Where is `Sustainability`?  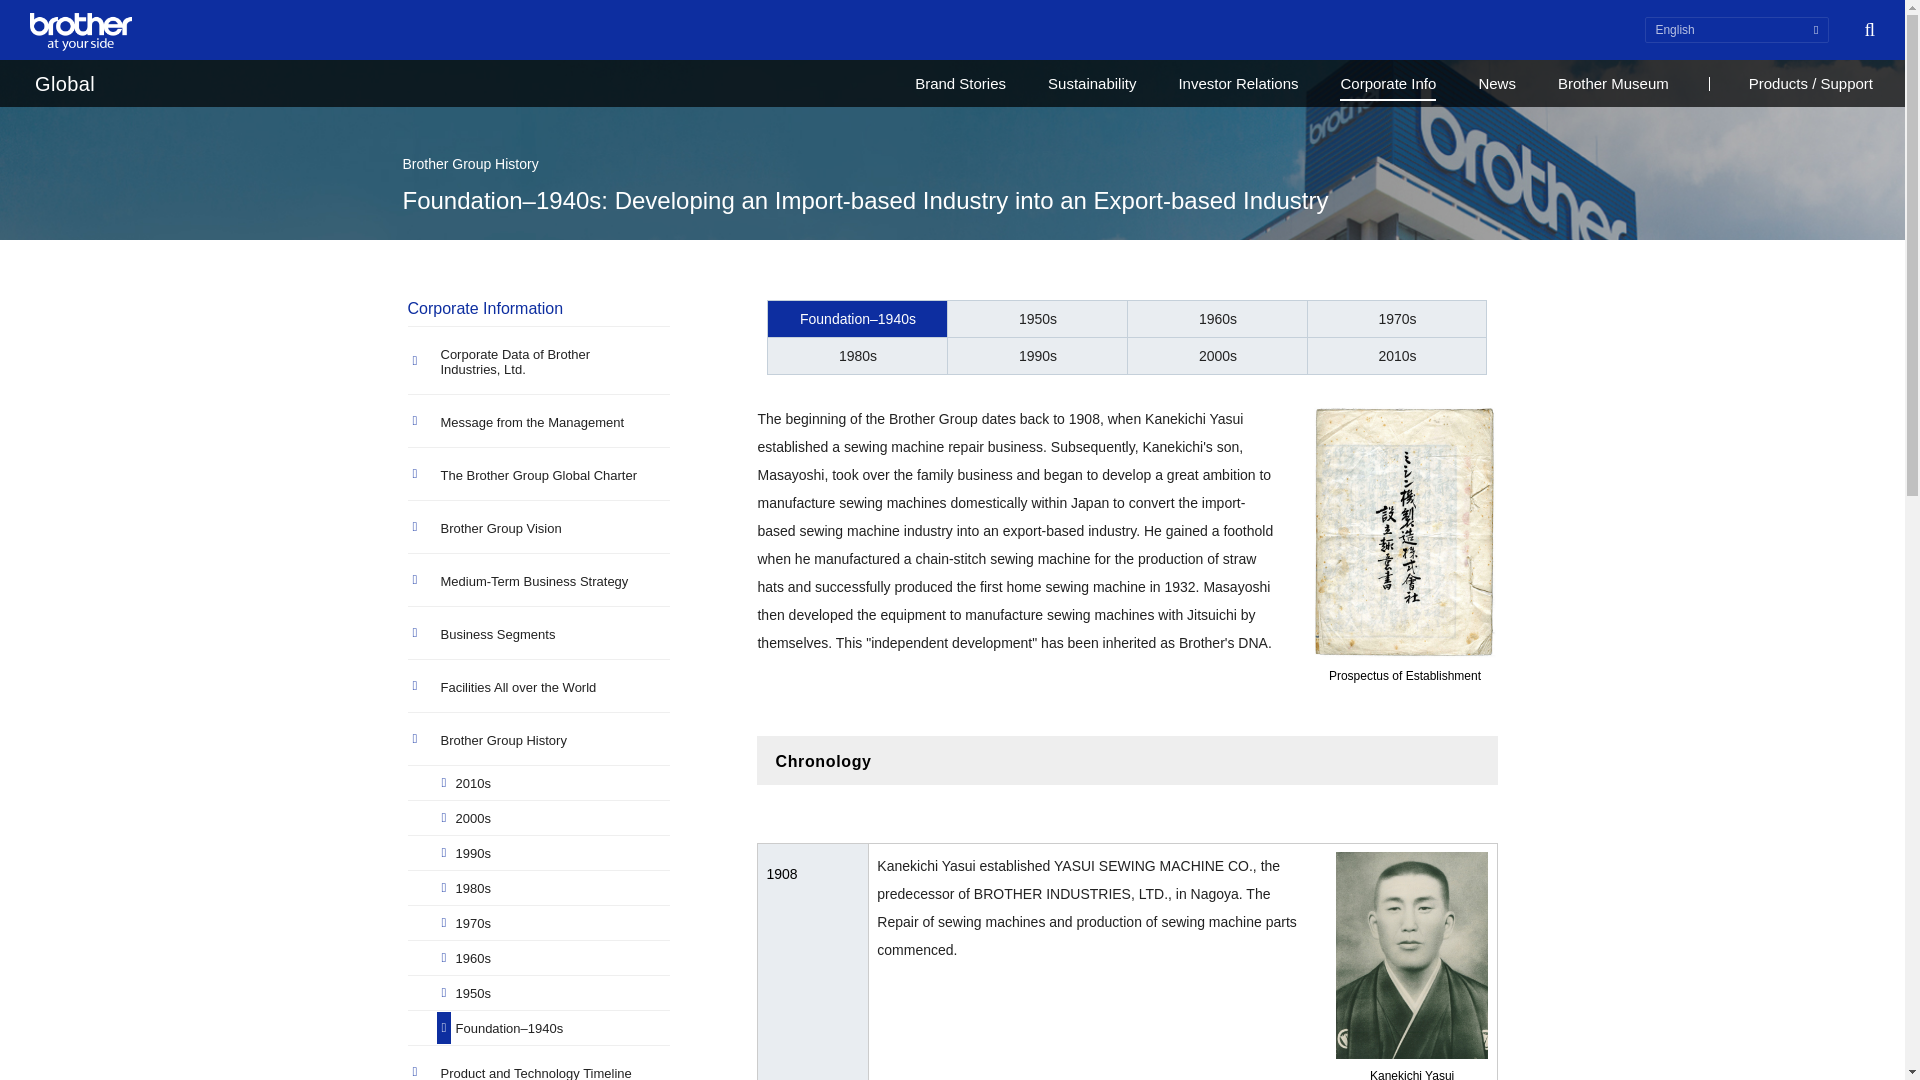 Sustainability is located at coordinates (1092, 83).